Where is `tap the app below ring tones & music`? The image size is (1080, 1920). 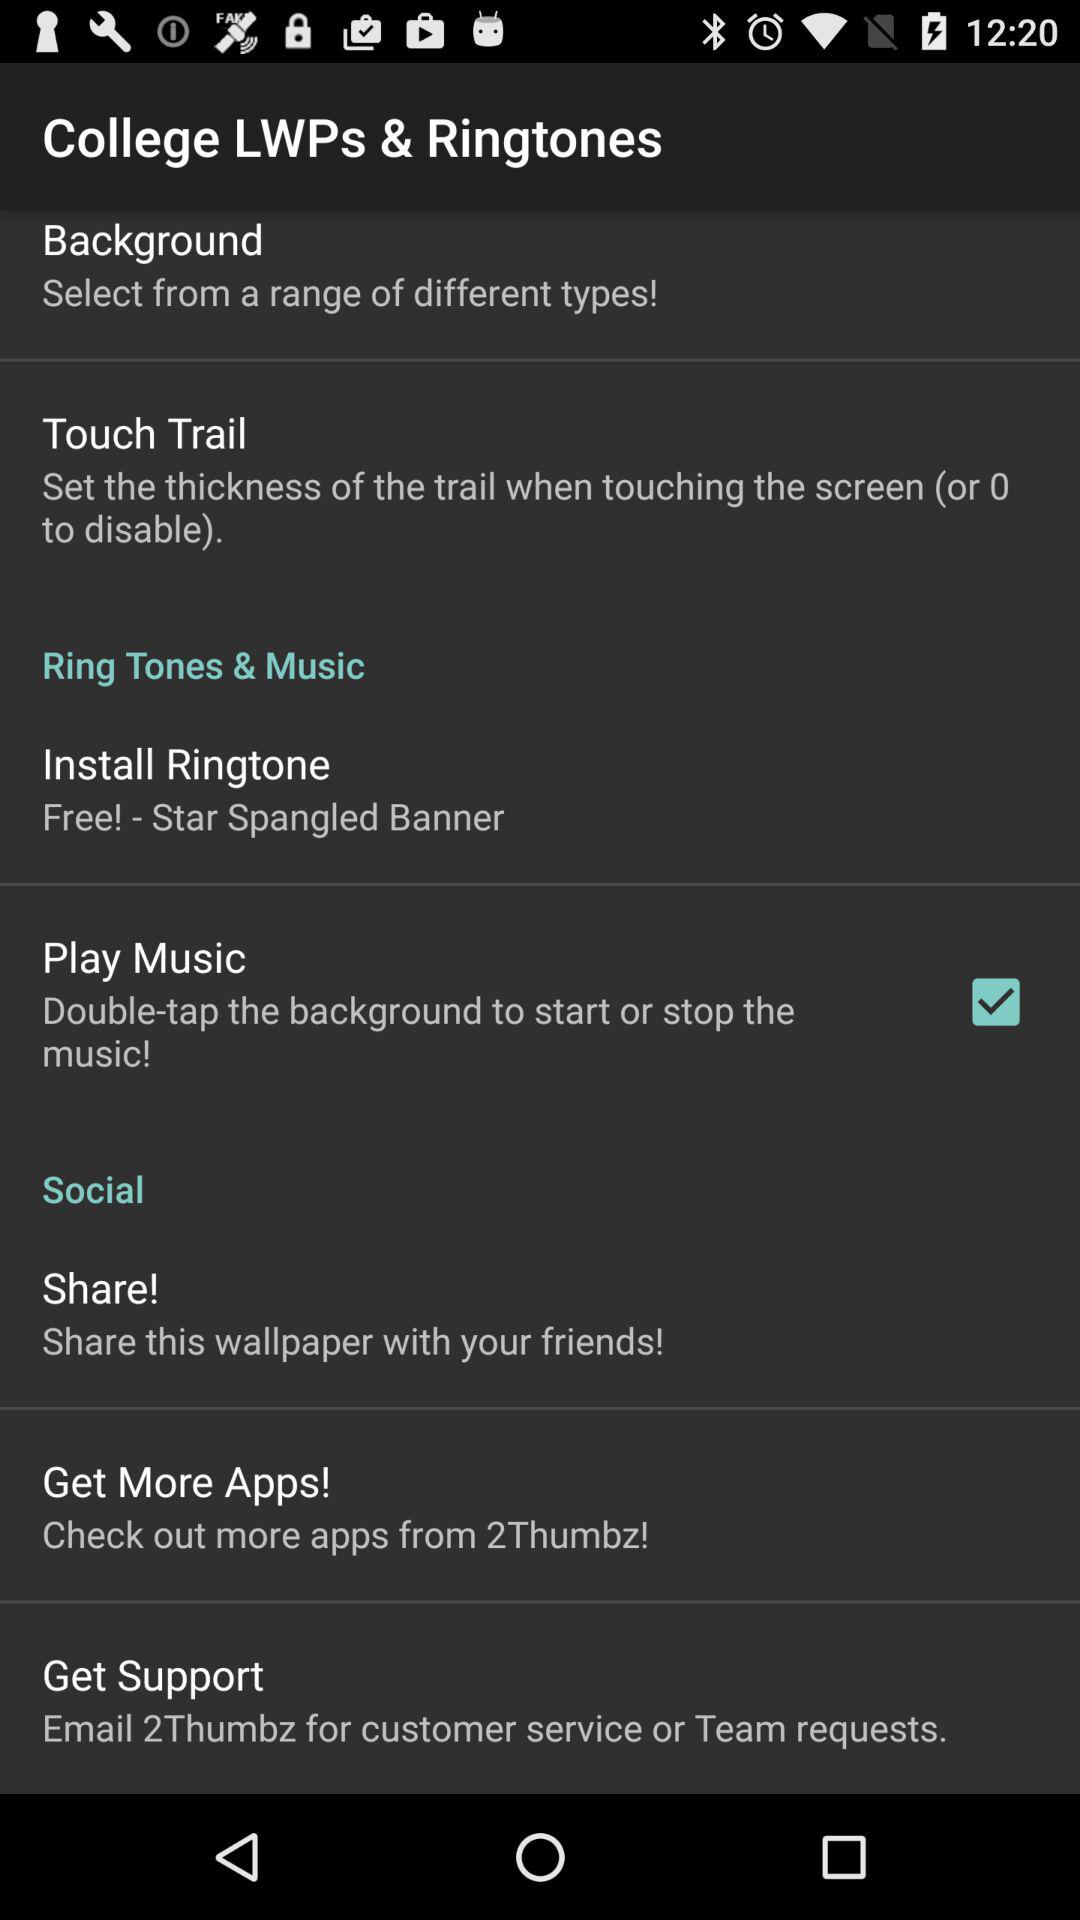
tap the app below ring tones & music is located at coordinates (186, 762).